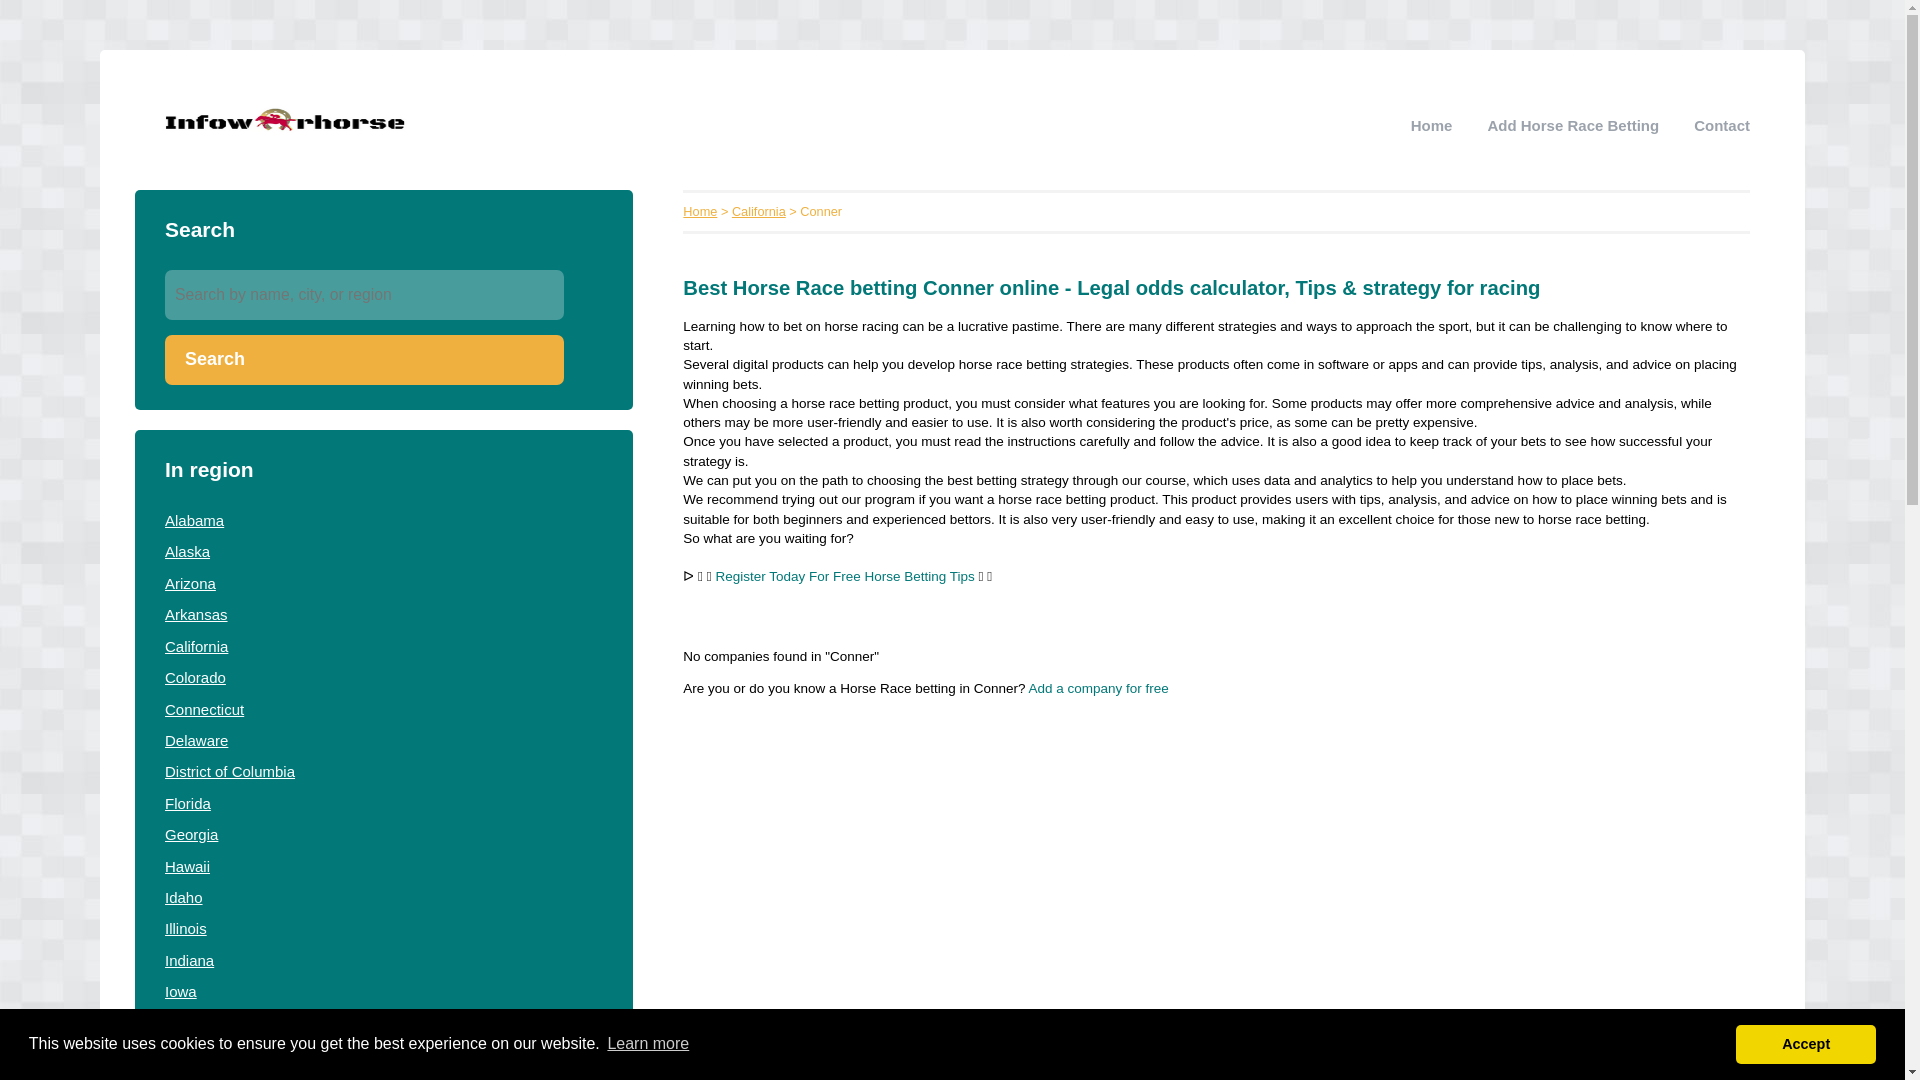 The height and width of the screenshot is (1080, 1920). What do you see at coordinates (184, 897) in the screenshot?
I see `Idaho` at bounding box center [184, 897].